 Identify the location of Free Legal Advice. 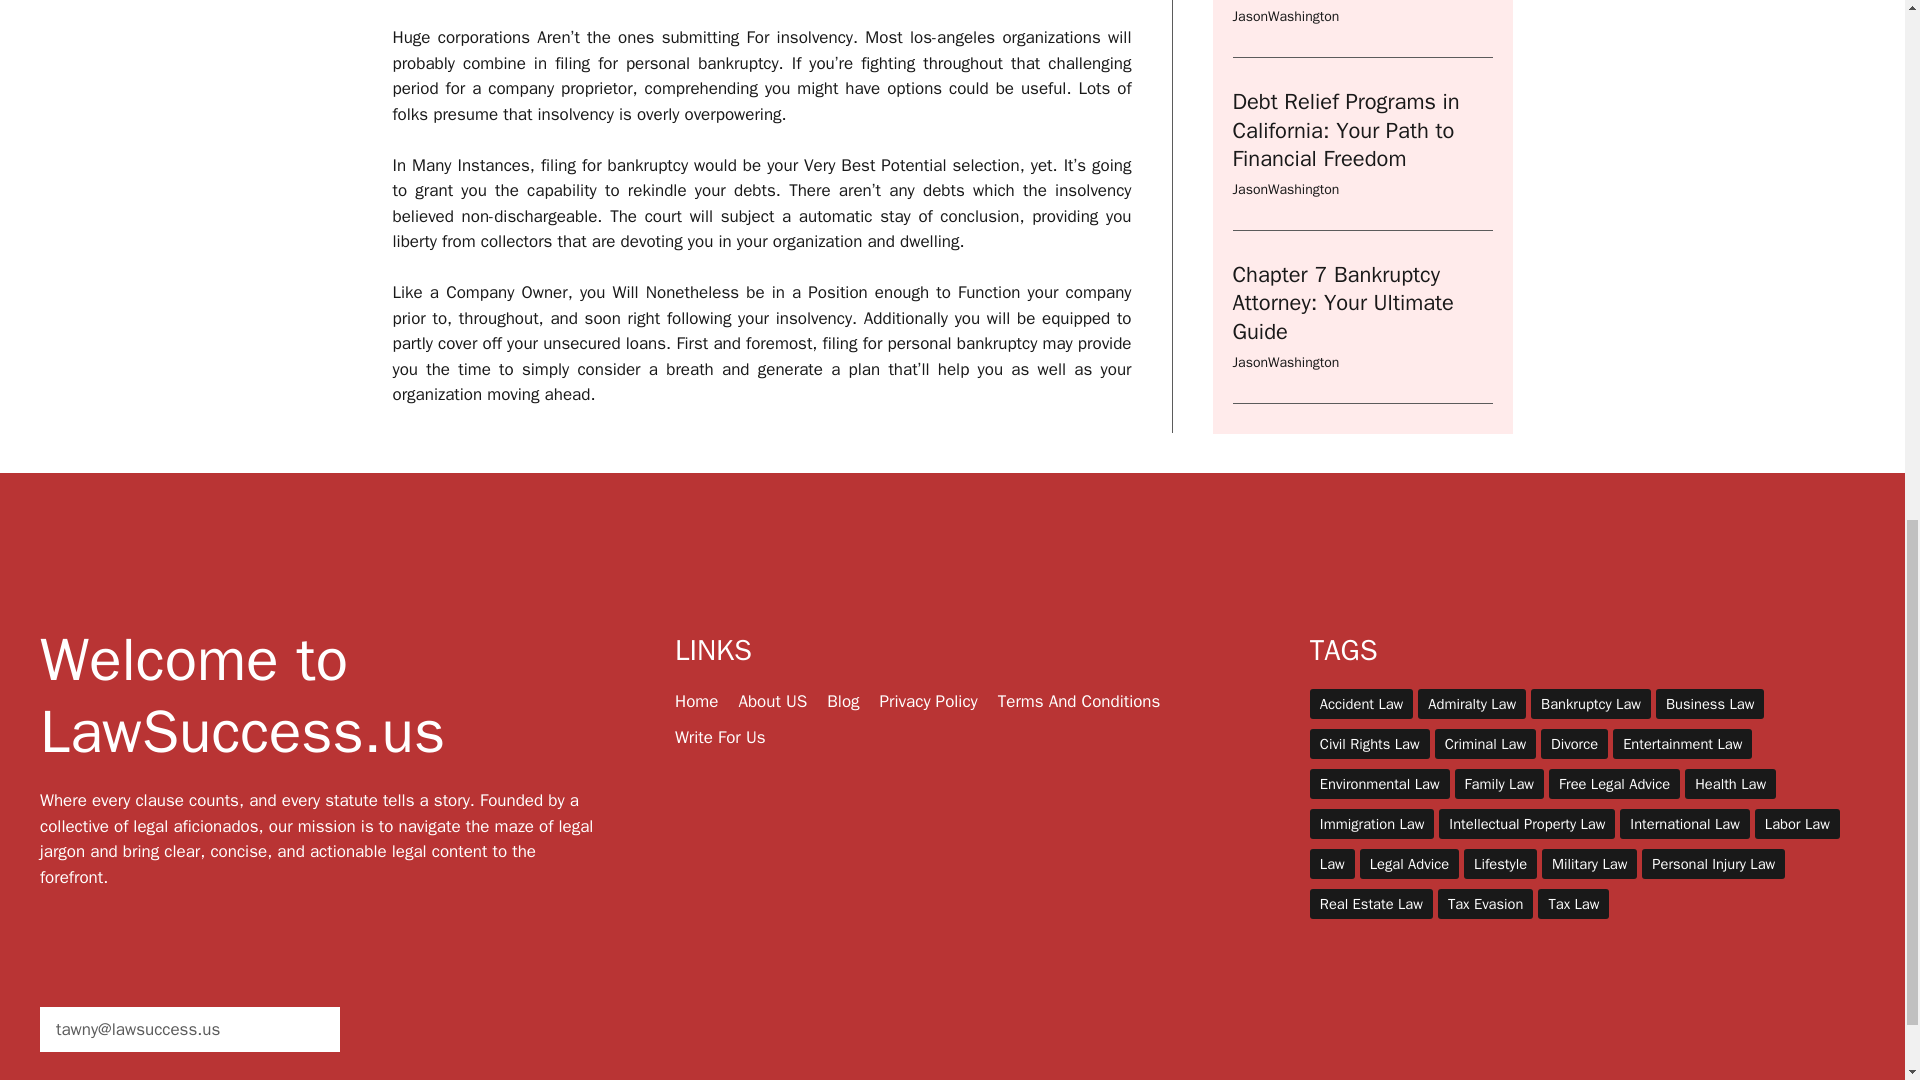
(1614, 784).